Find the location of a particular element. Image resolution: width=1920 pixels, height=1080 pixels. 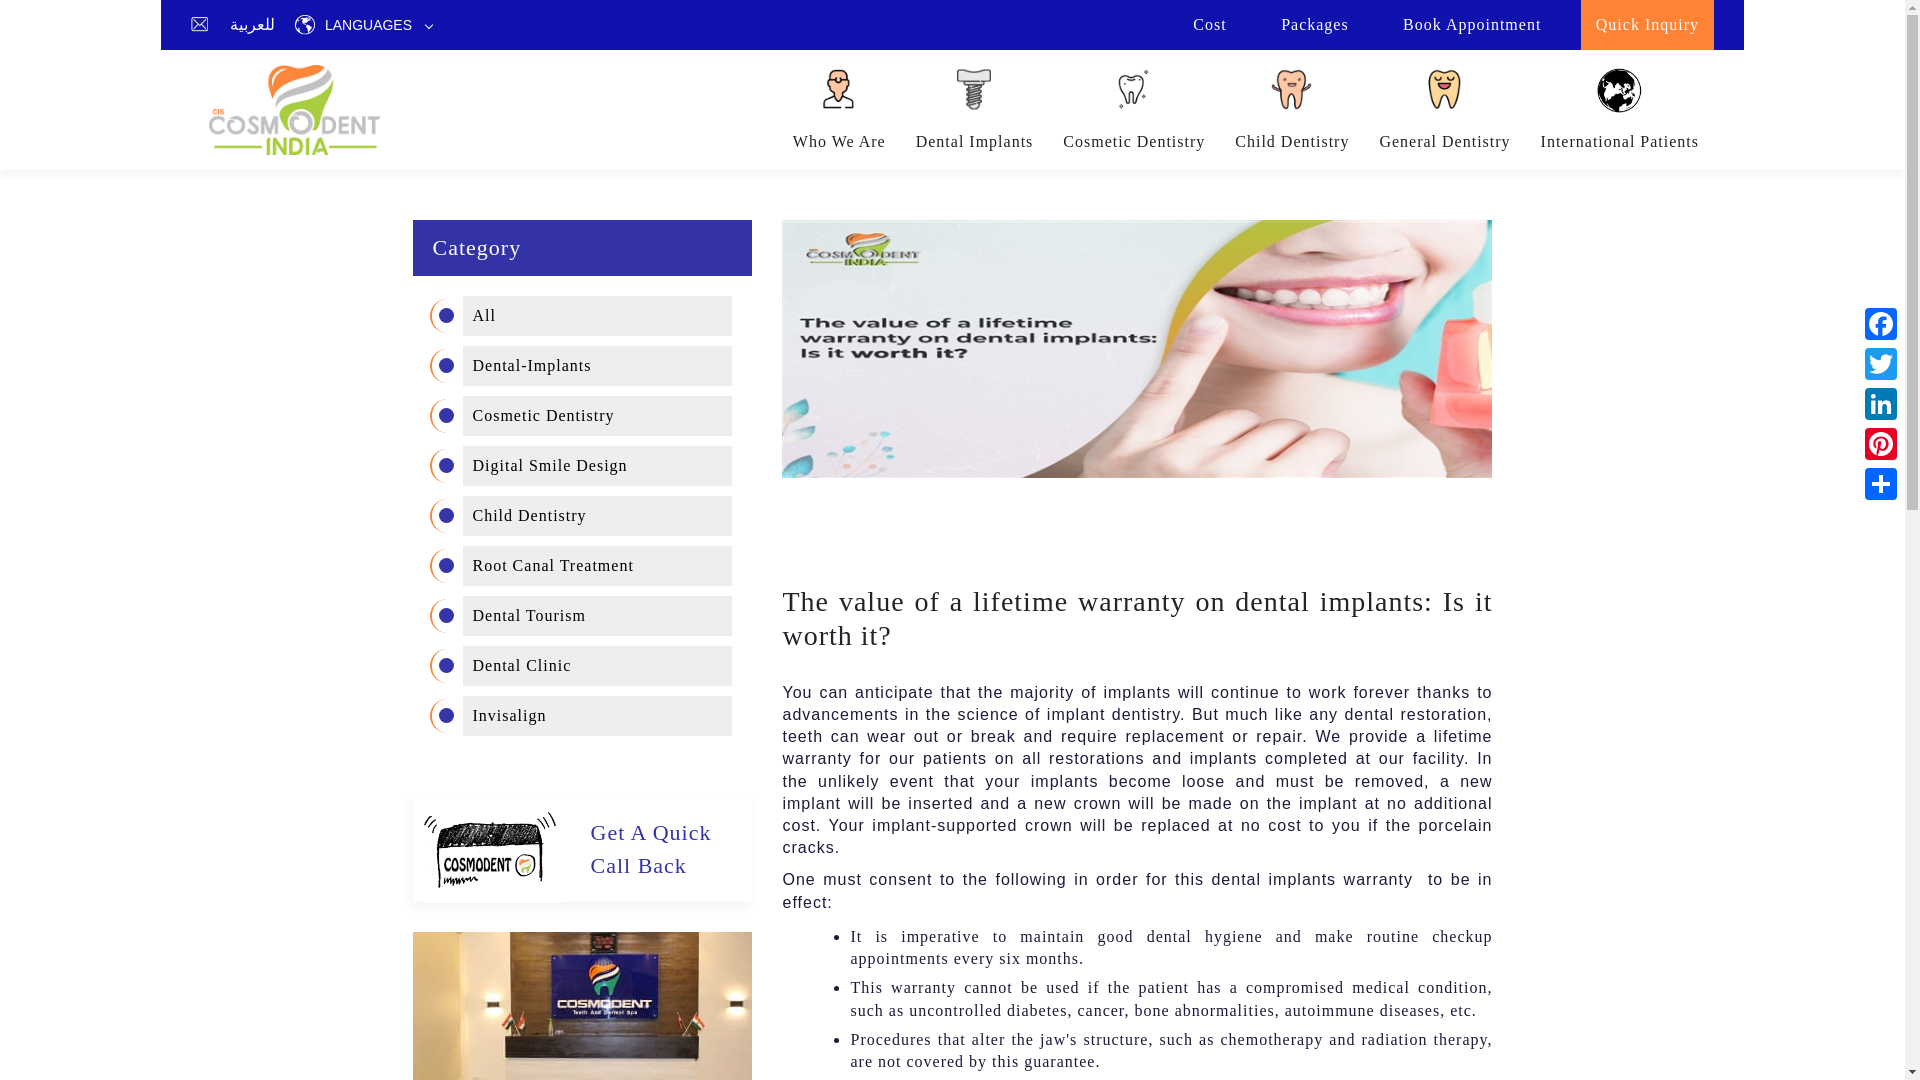

Packages is located at coordinates (1314, 26).